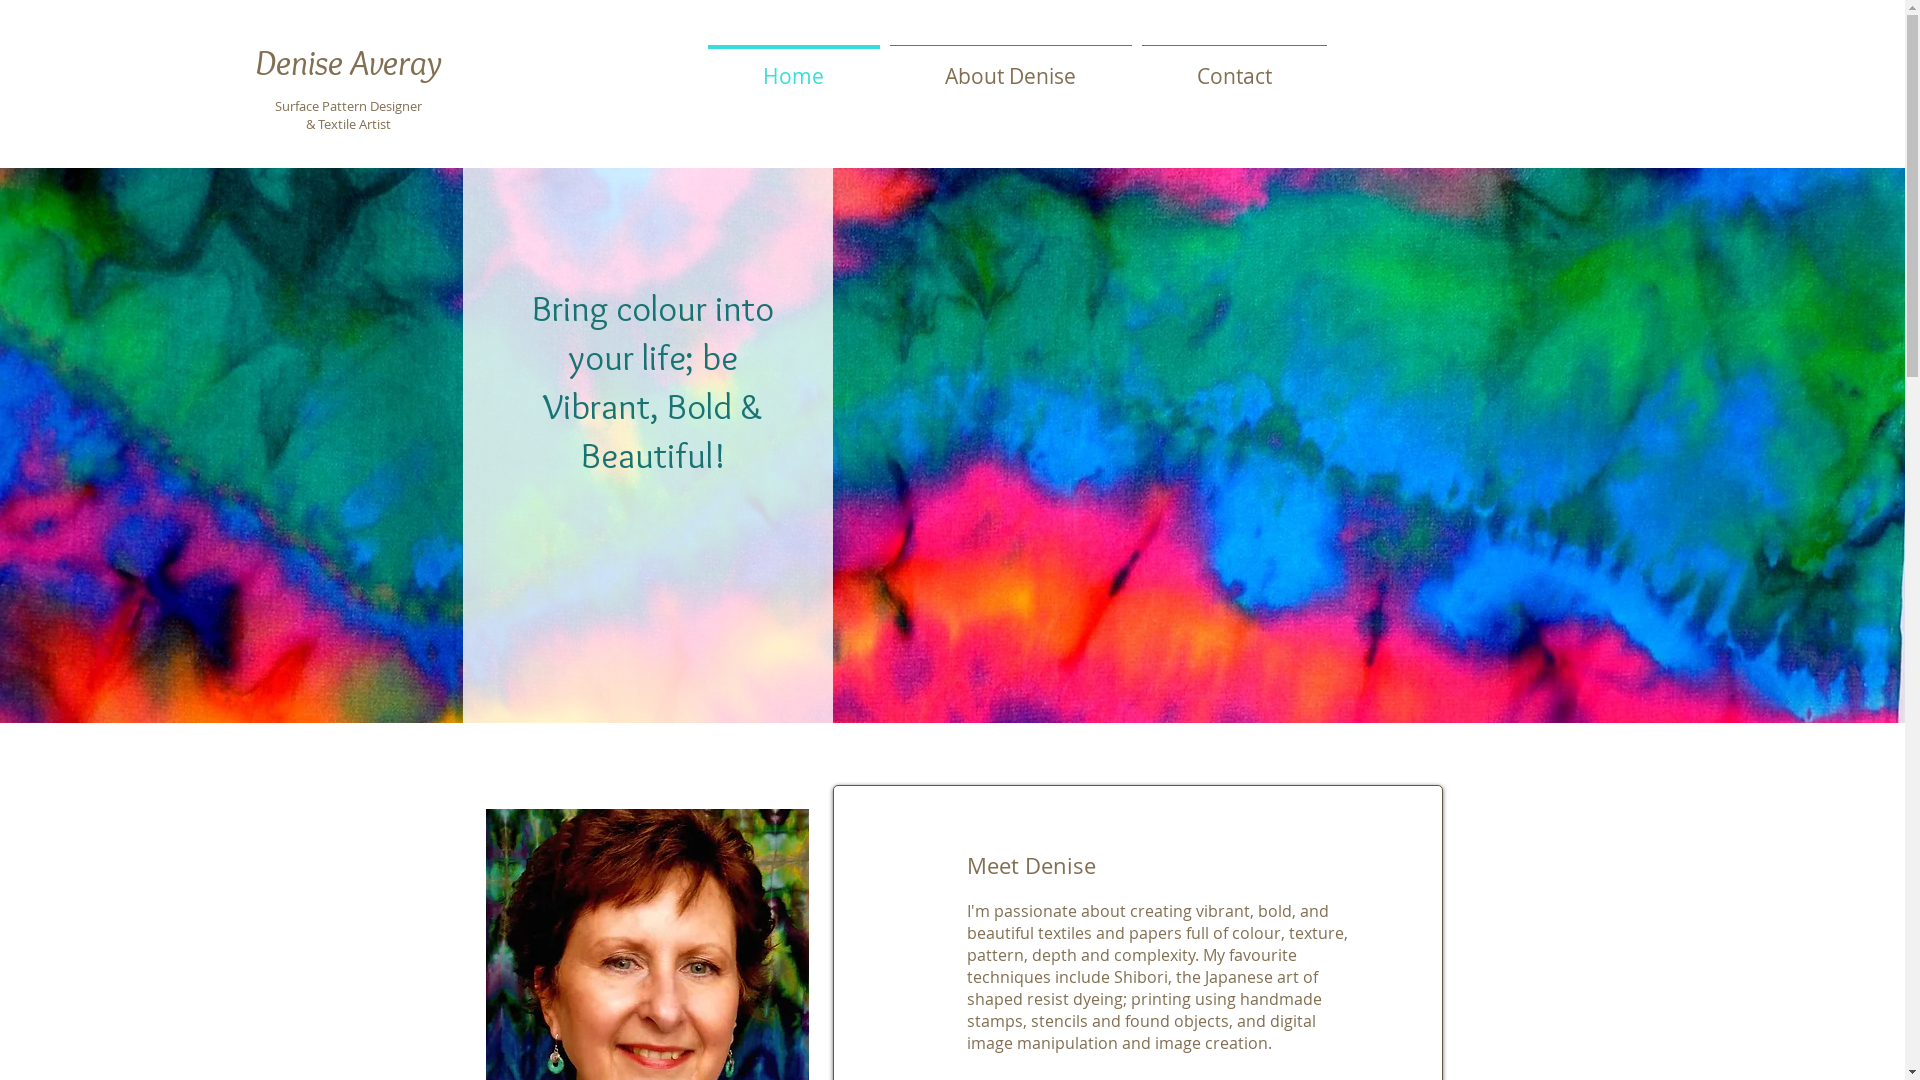 The image size is (1920, 1080). Describe the element at coordinates (348, 62) in the screenshot. I see `Denise Averay` at that location.